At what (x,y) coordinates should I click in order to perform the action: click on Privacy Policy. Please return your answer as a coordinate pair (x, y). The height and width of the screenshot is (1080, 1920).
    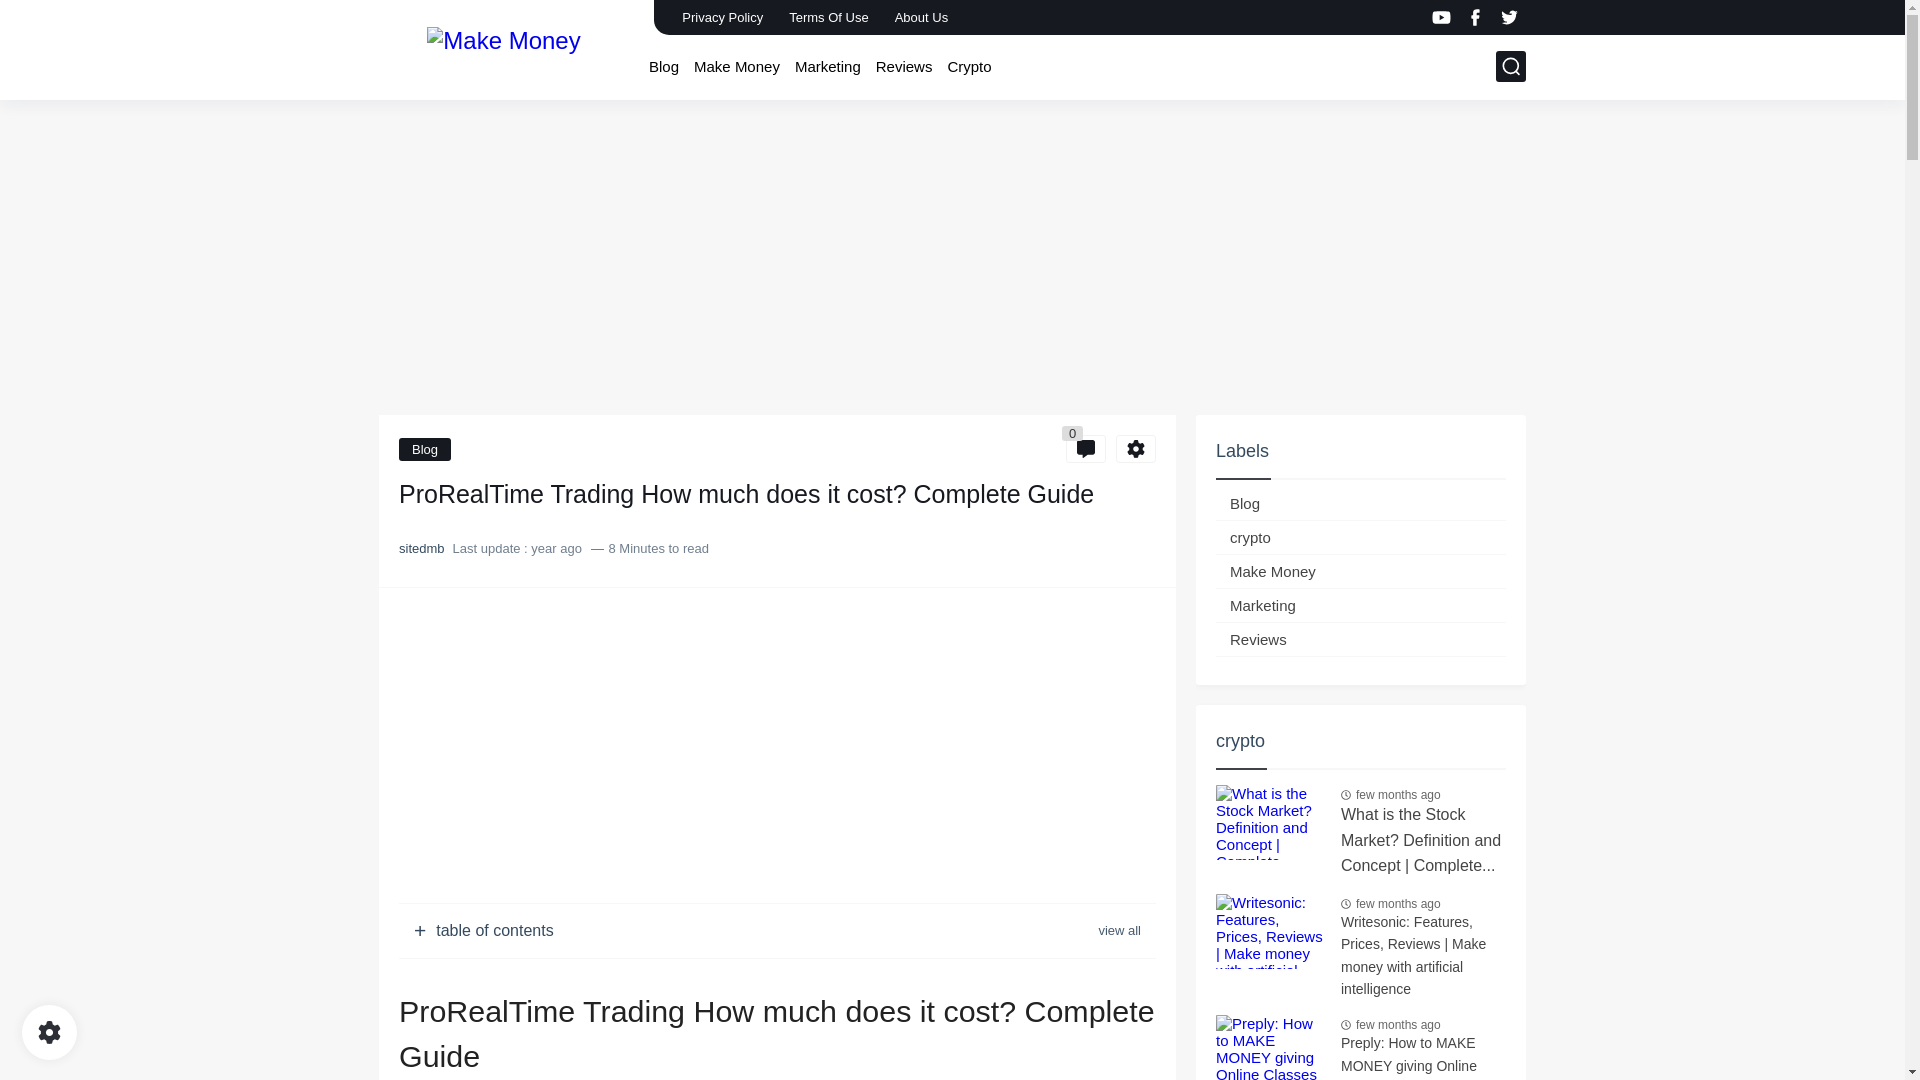
    Looking at the image, I should click on (722, 17).